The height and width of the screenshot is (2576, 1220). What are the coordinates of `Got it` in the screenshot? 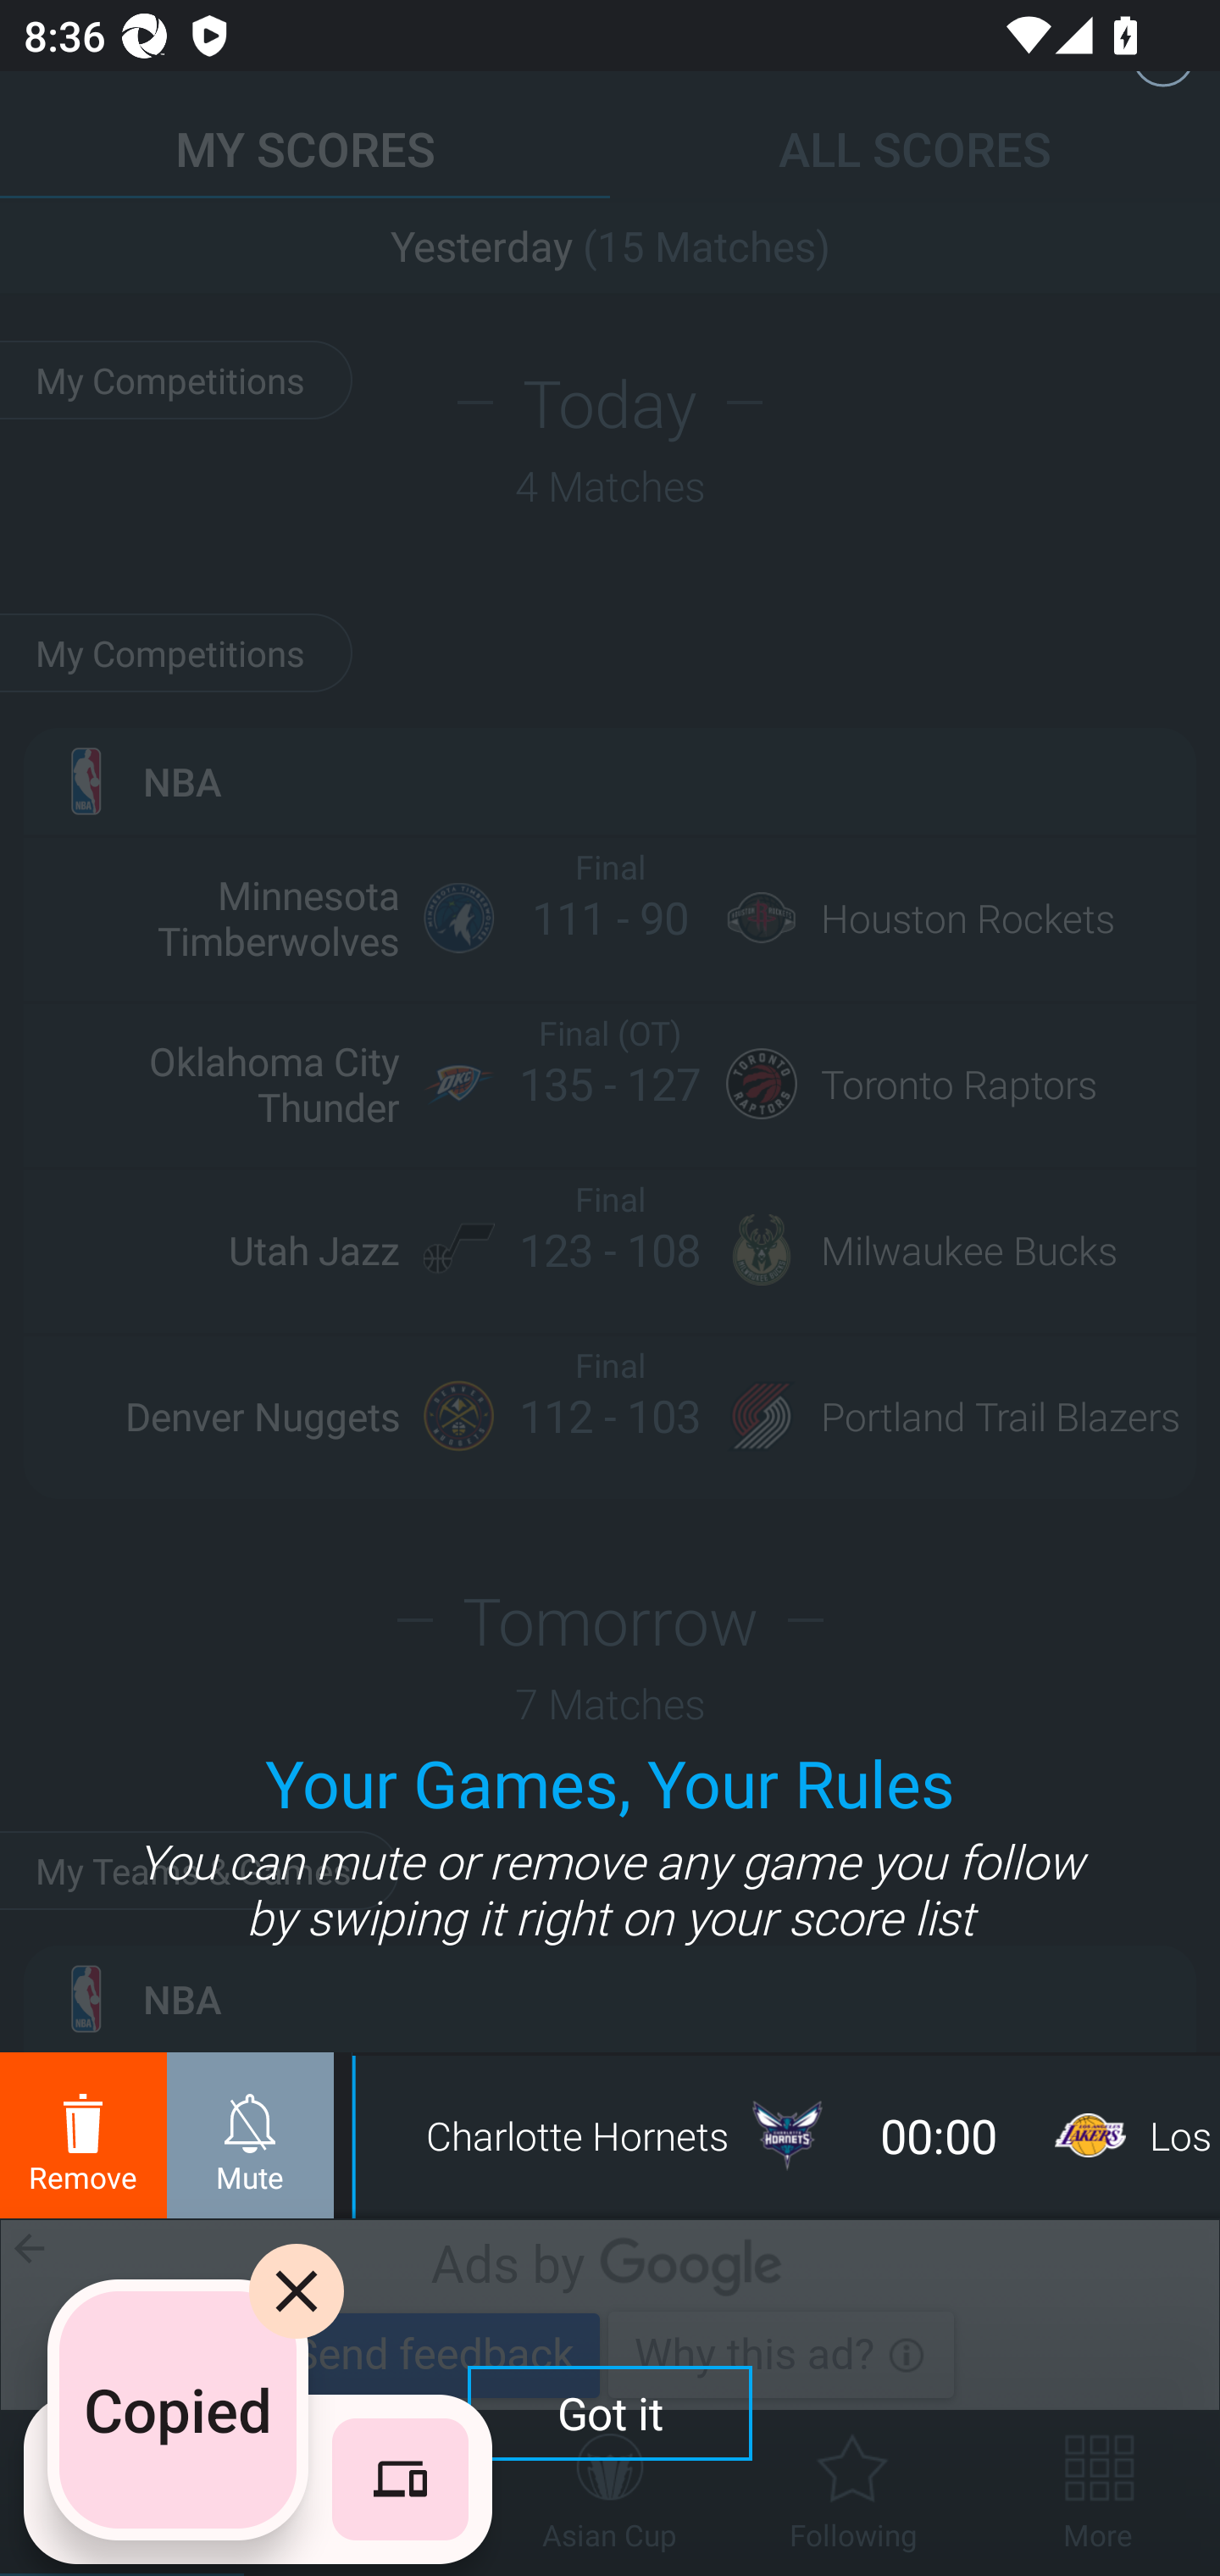 It's located at (610, 2412).